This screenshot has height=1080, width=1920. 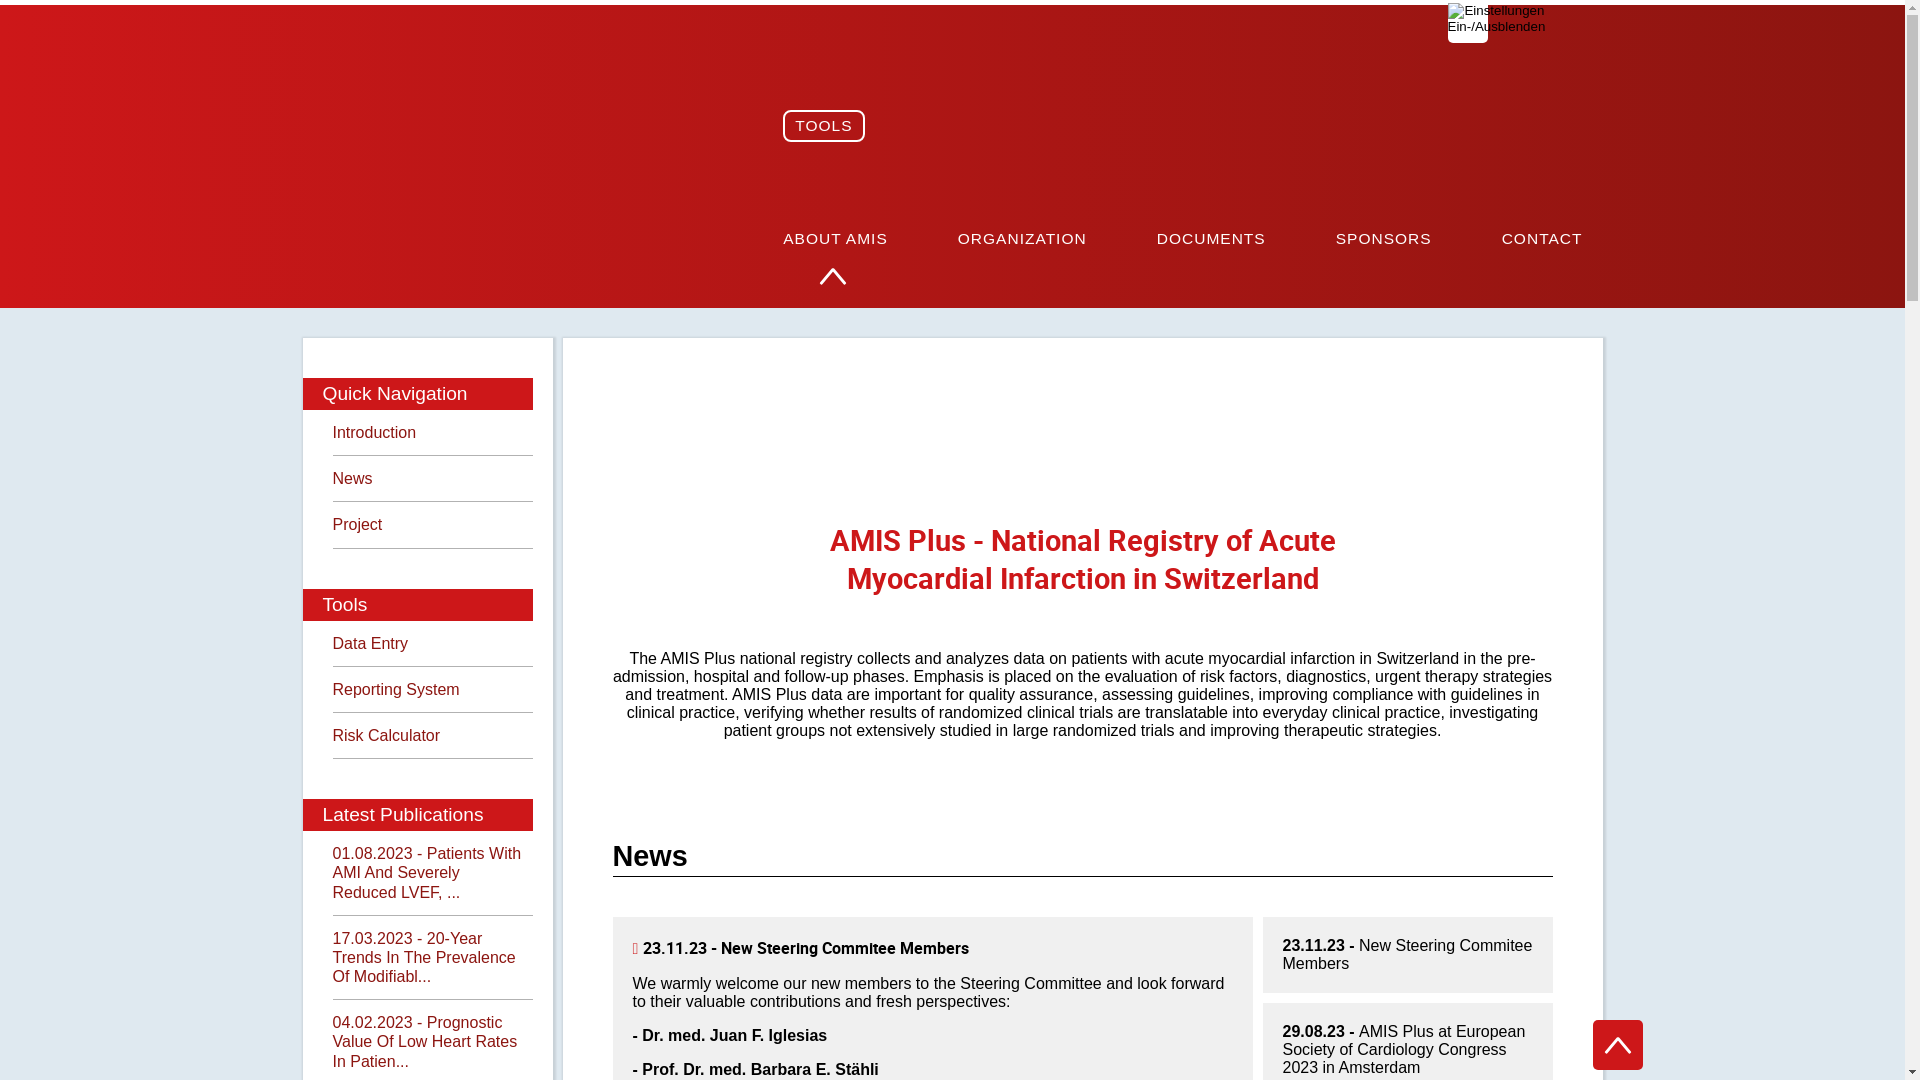 What do you see at coordinates (1542, 238) in the screenshot?
I see `CONTACT` at bounding box center [1542, 238].